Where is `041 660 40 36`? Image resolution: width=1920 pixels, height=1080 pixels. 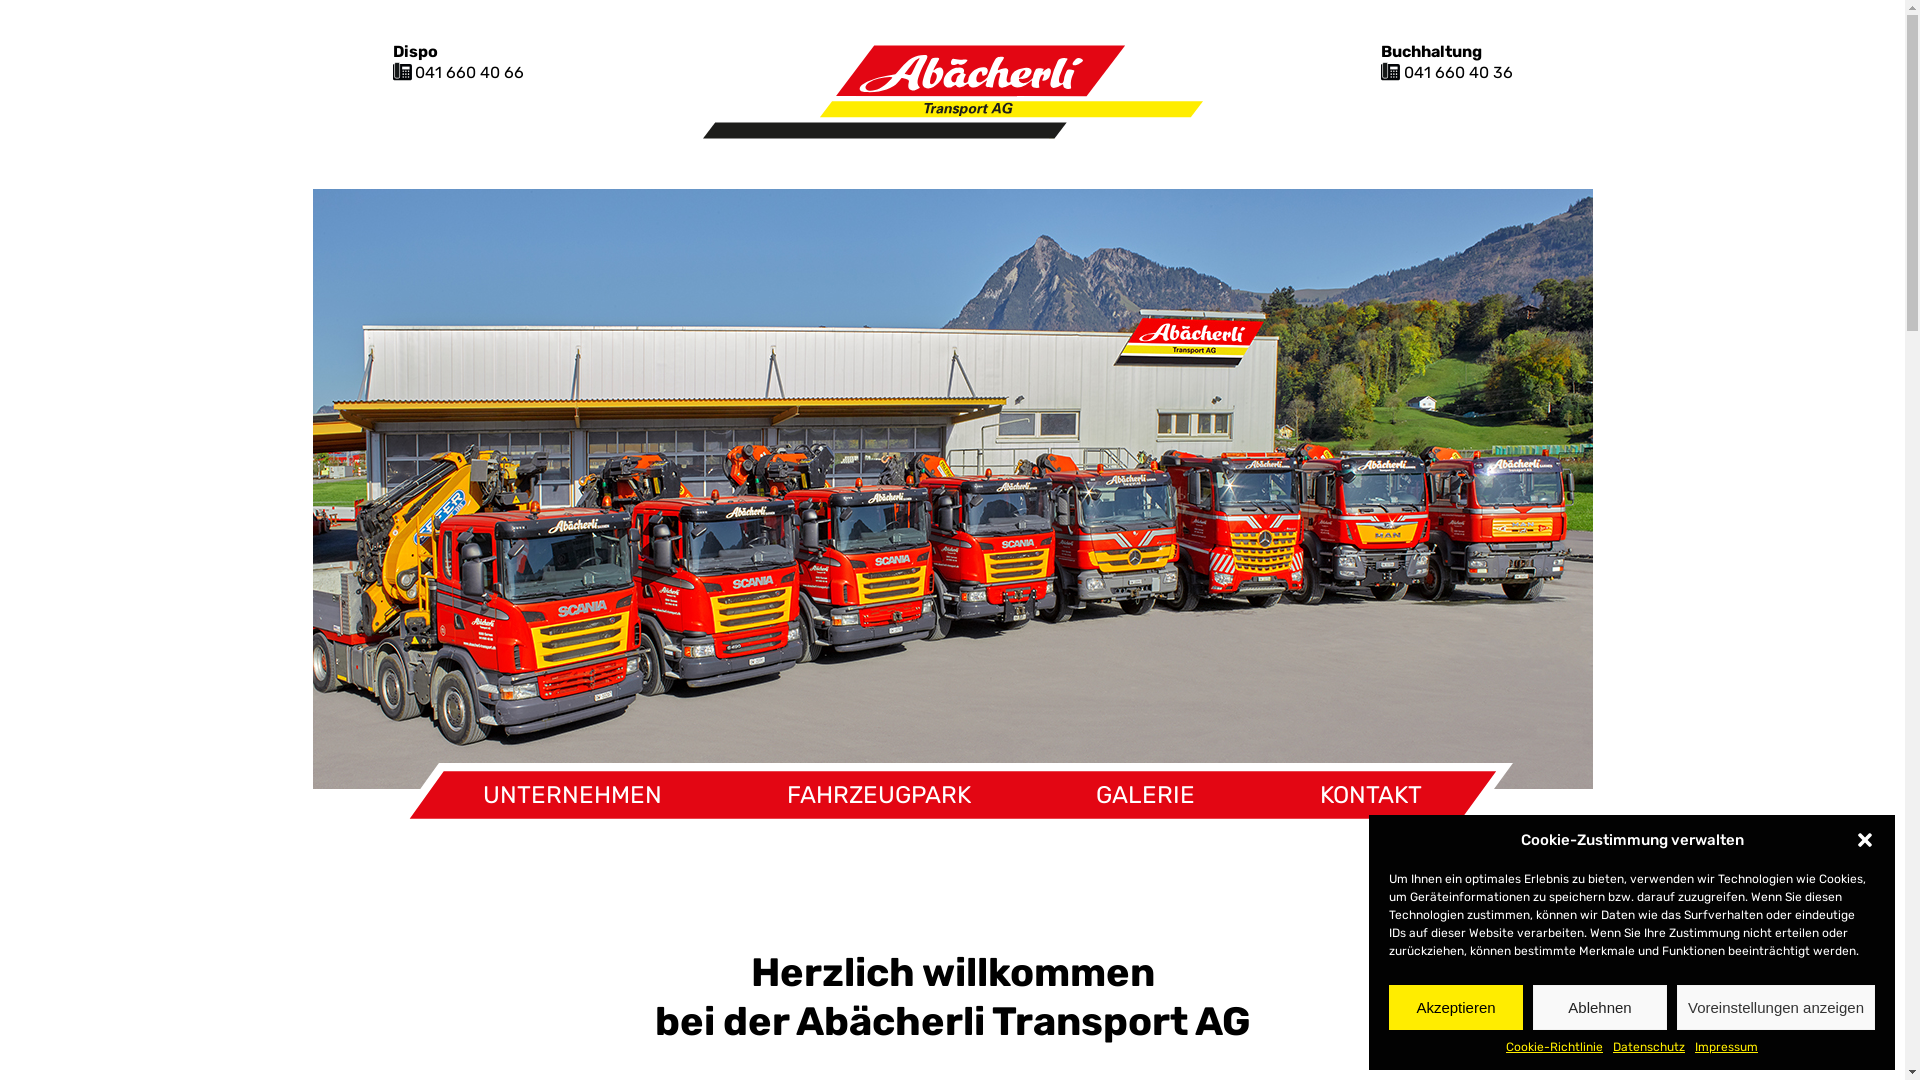
041 660 40 36 is located at coordinates (1458, 72).